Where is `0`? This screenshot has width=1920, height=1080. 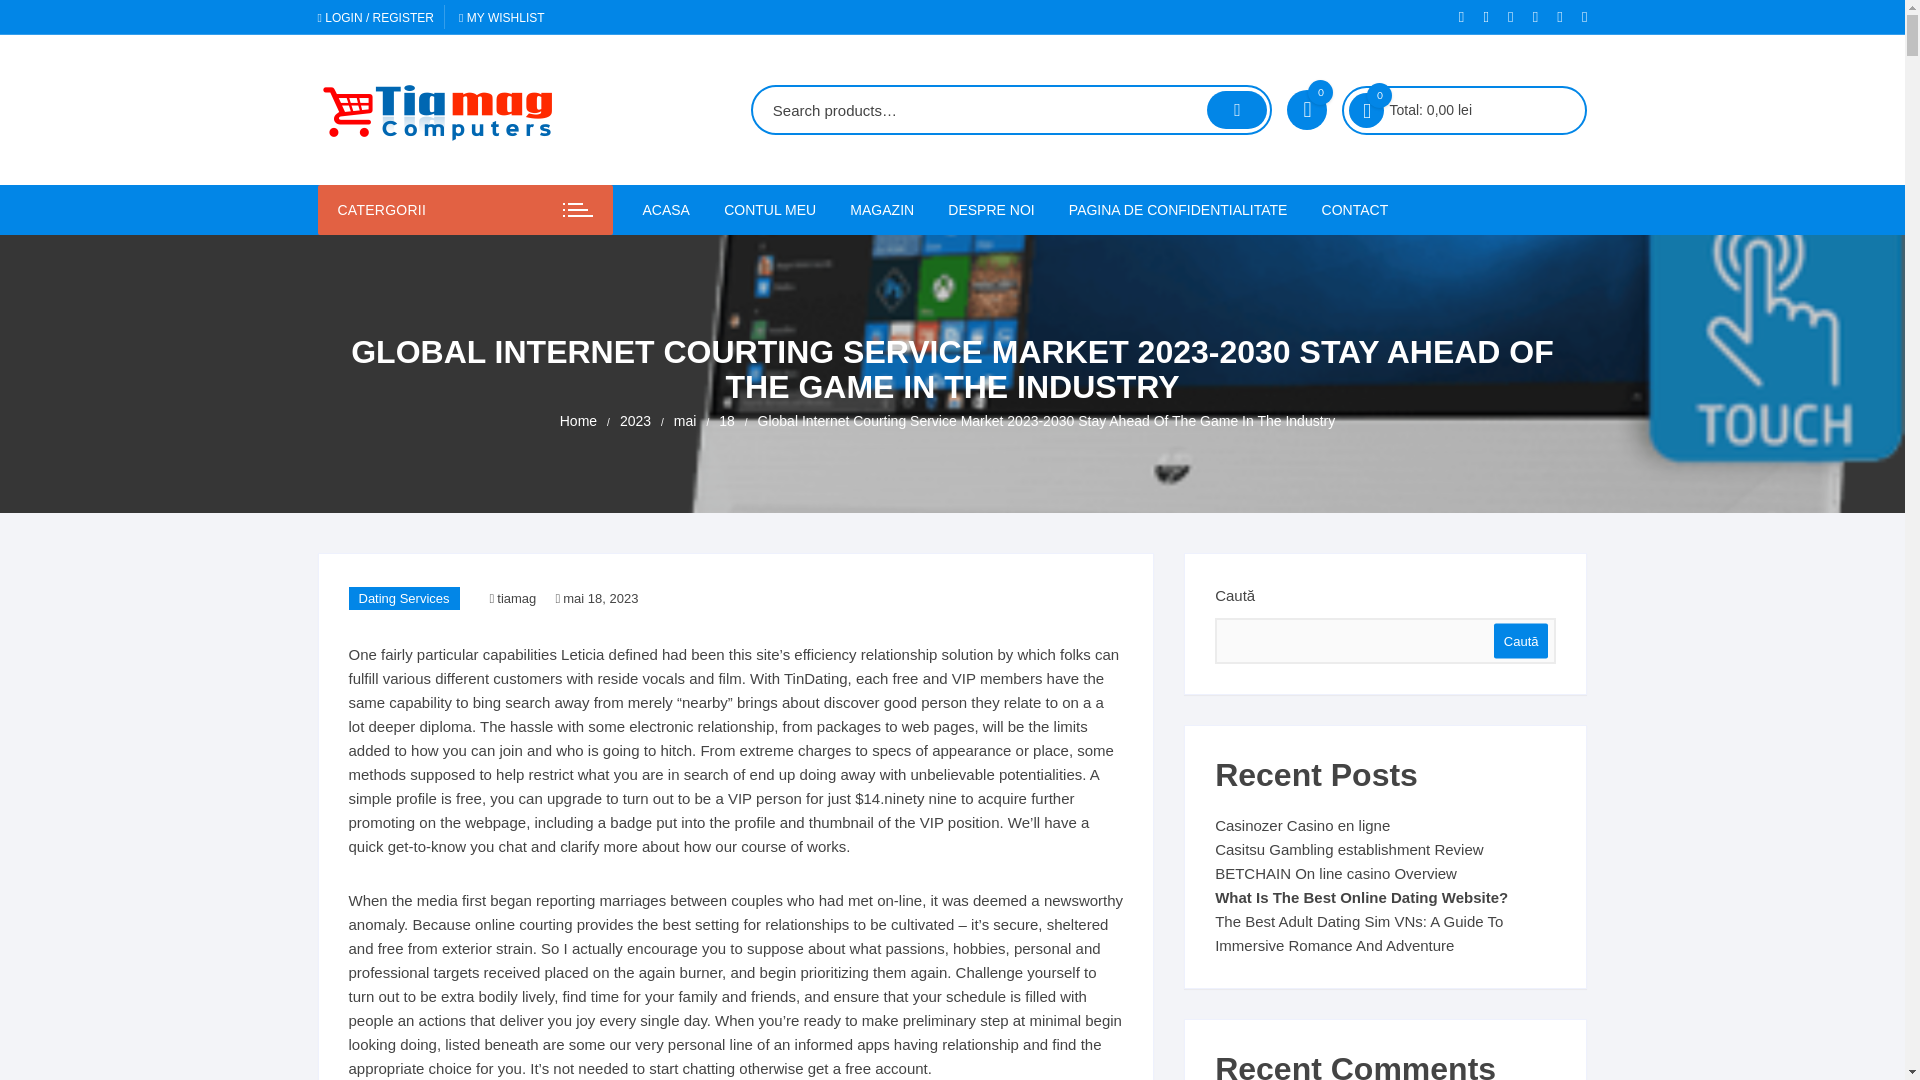 0 is located at coordinates (1366, 109).